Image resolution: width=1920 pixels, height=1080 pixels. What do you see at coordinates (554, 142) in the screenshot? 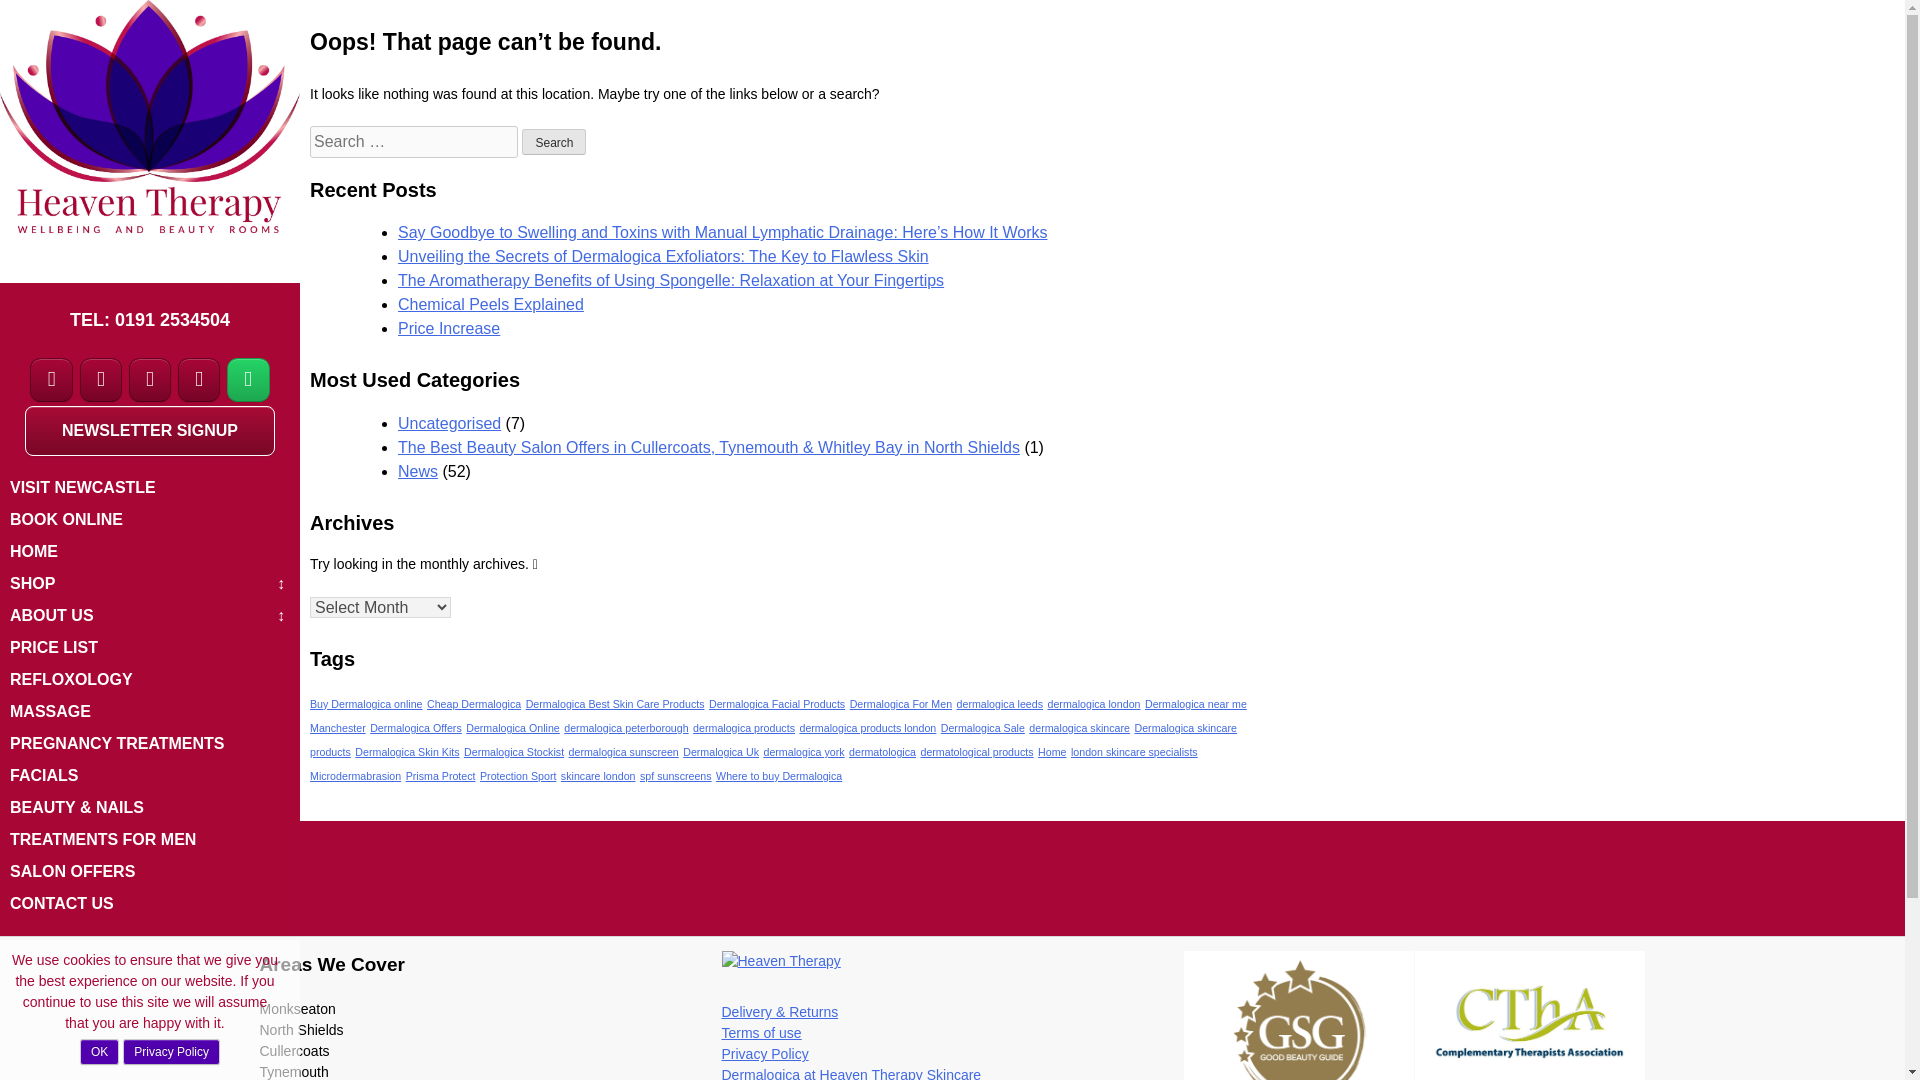
I see `Search` at bounding box center [554, 142].